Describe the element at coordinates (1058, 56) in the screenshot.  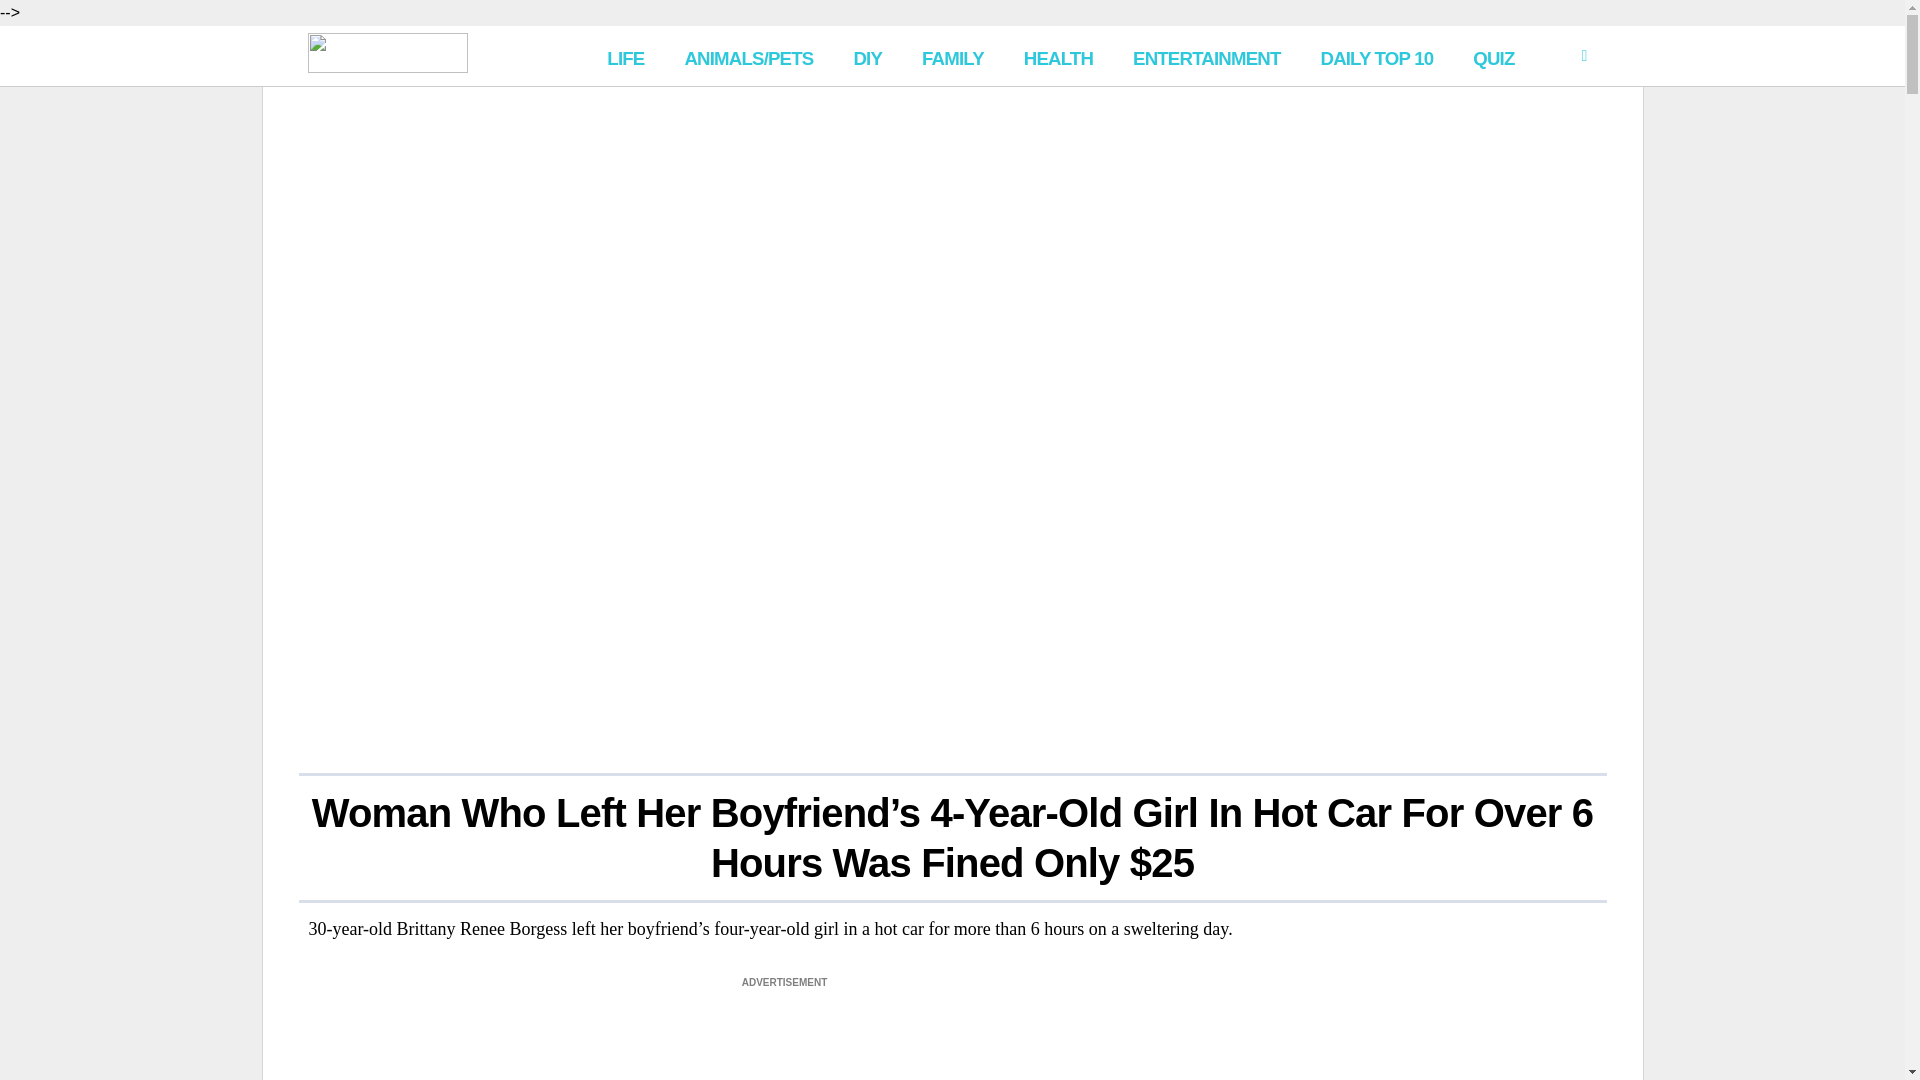
I see `HEALTH` at that location.